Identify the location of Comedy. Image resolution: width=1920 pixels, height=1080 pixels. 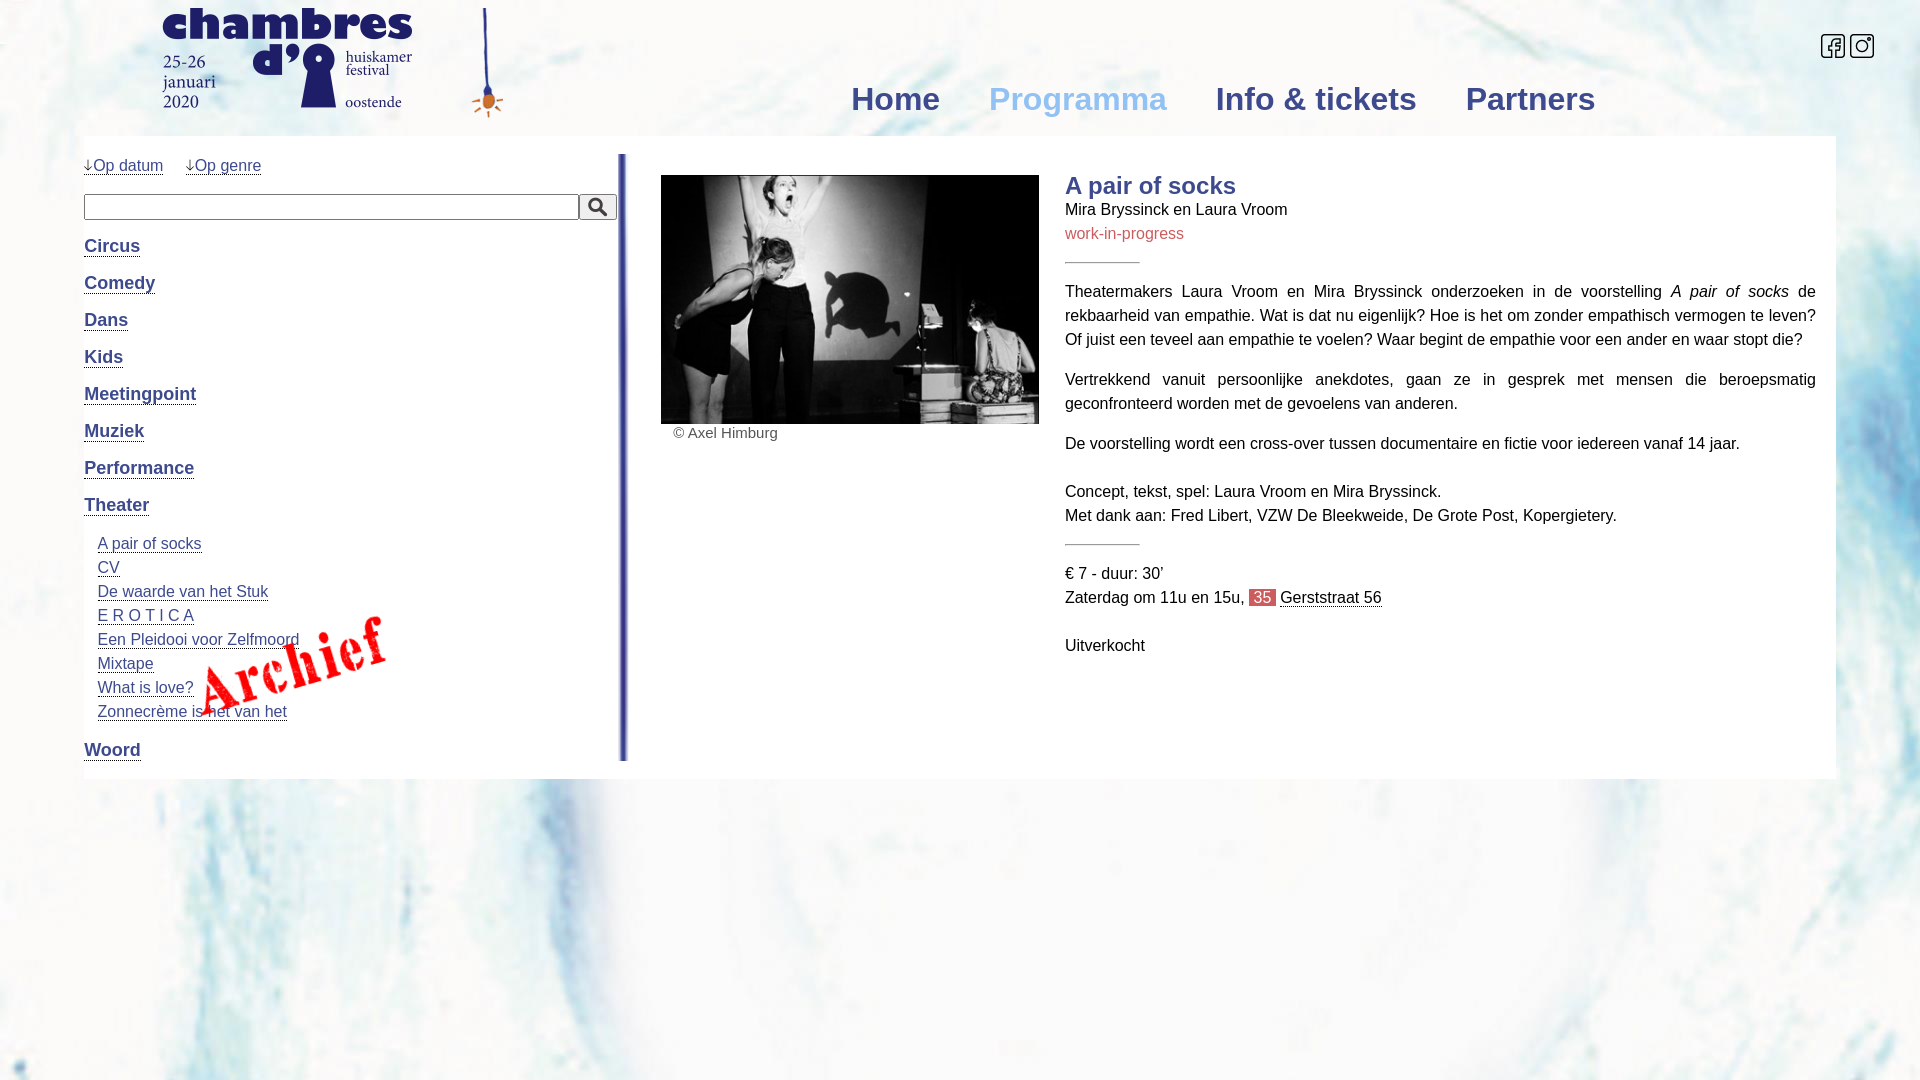
(120, 284).